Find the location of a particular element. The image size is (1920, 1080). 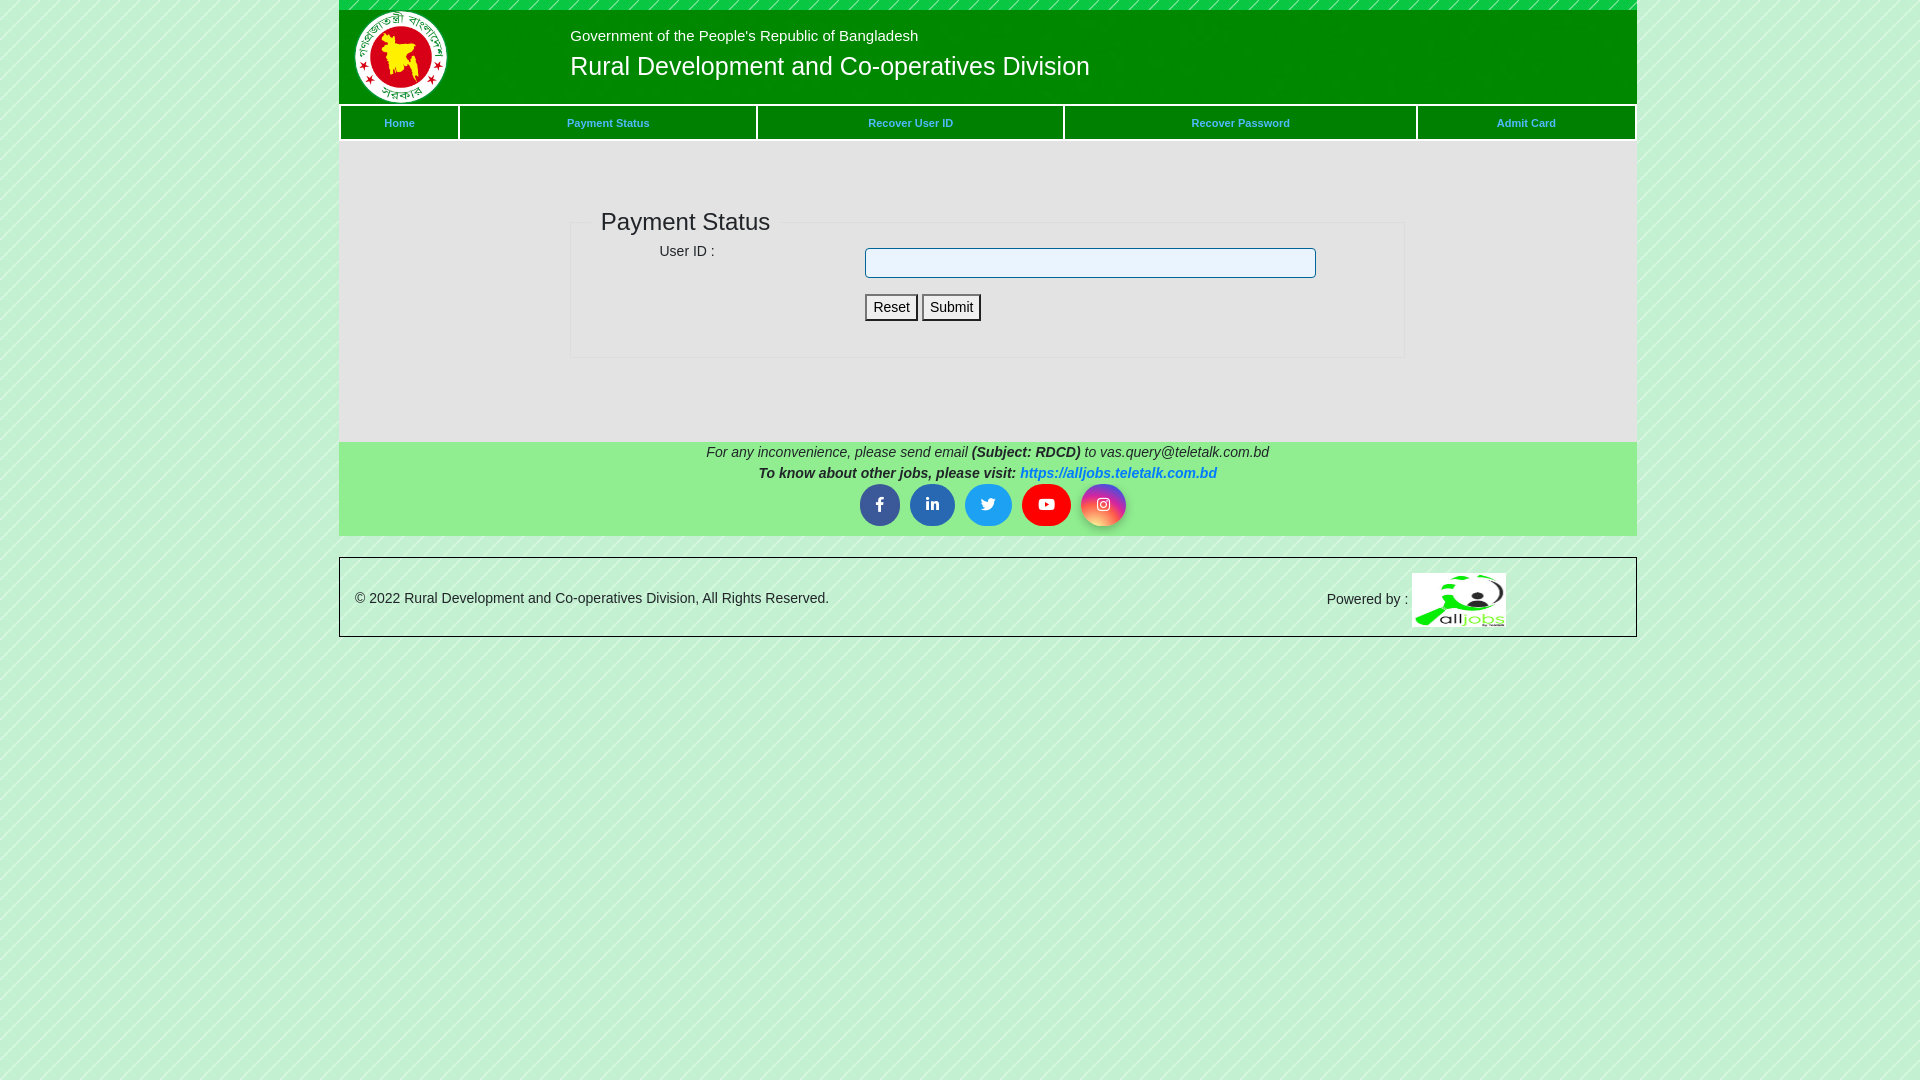

Instagram is located at coordinates (1104, 506).